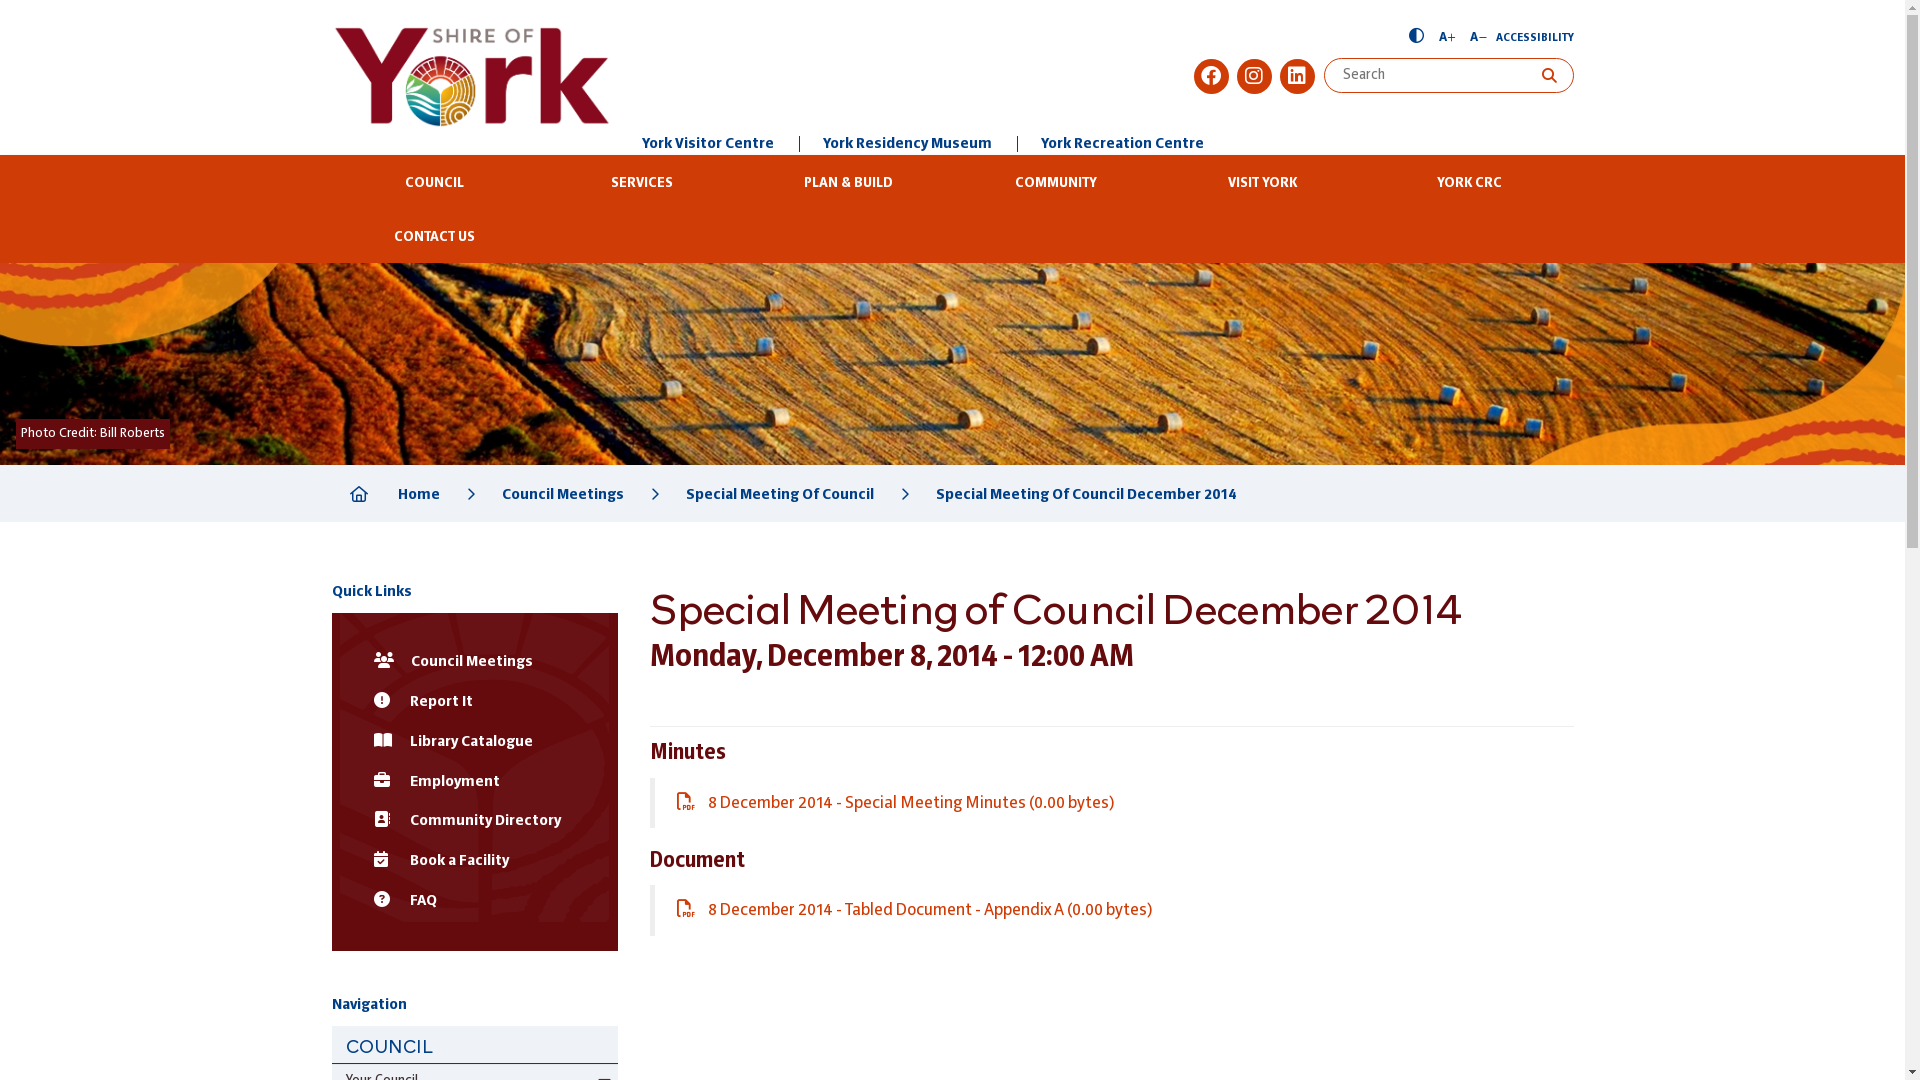 The height and width of the screenshot is (1080, 1920). Describe the element at coordinates (642, 182) in the screenshot. I see `SERVICES` at that location.